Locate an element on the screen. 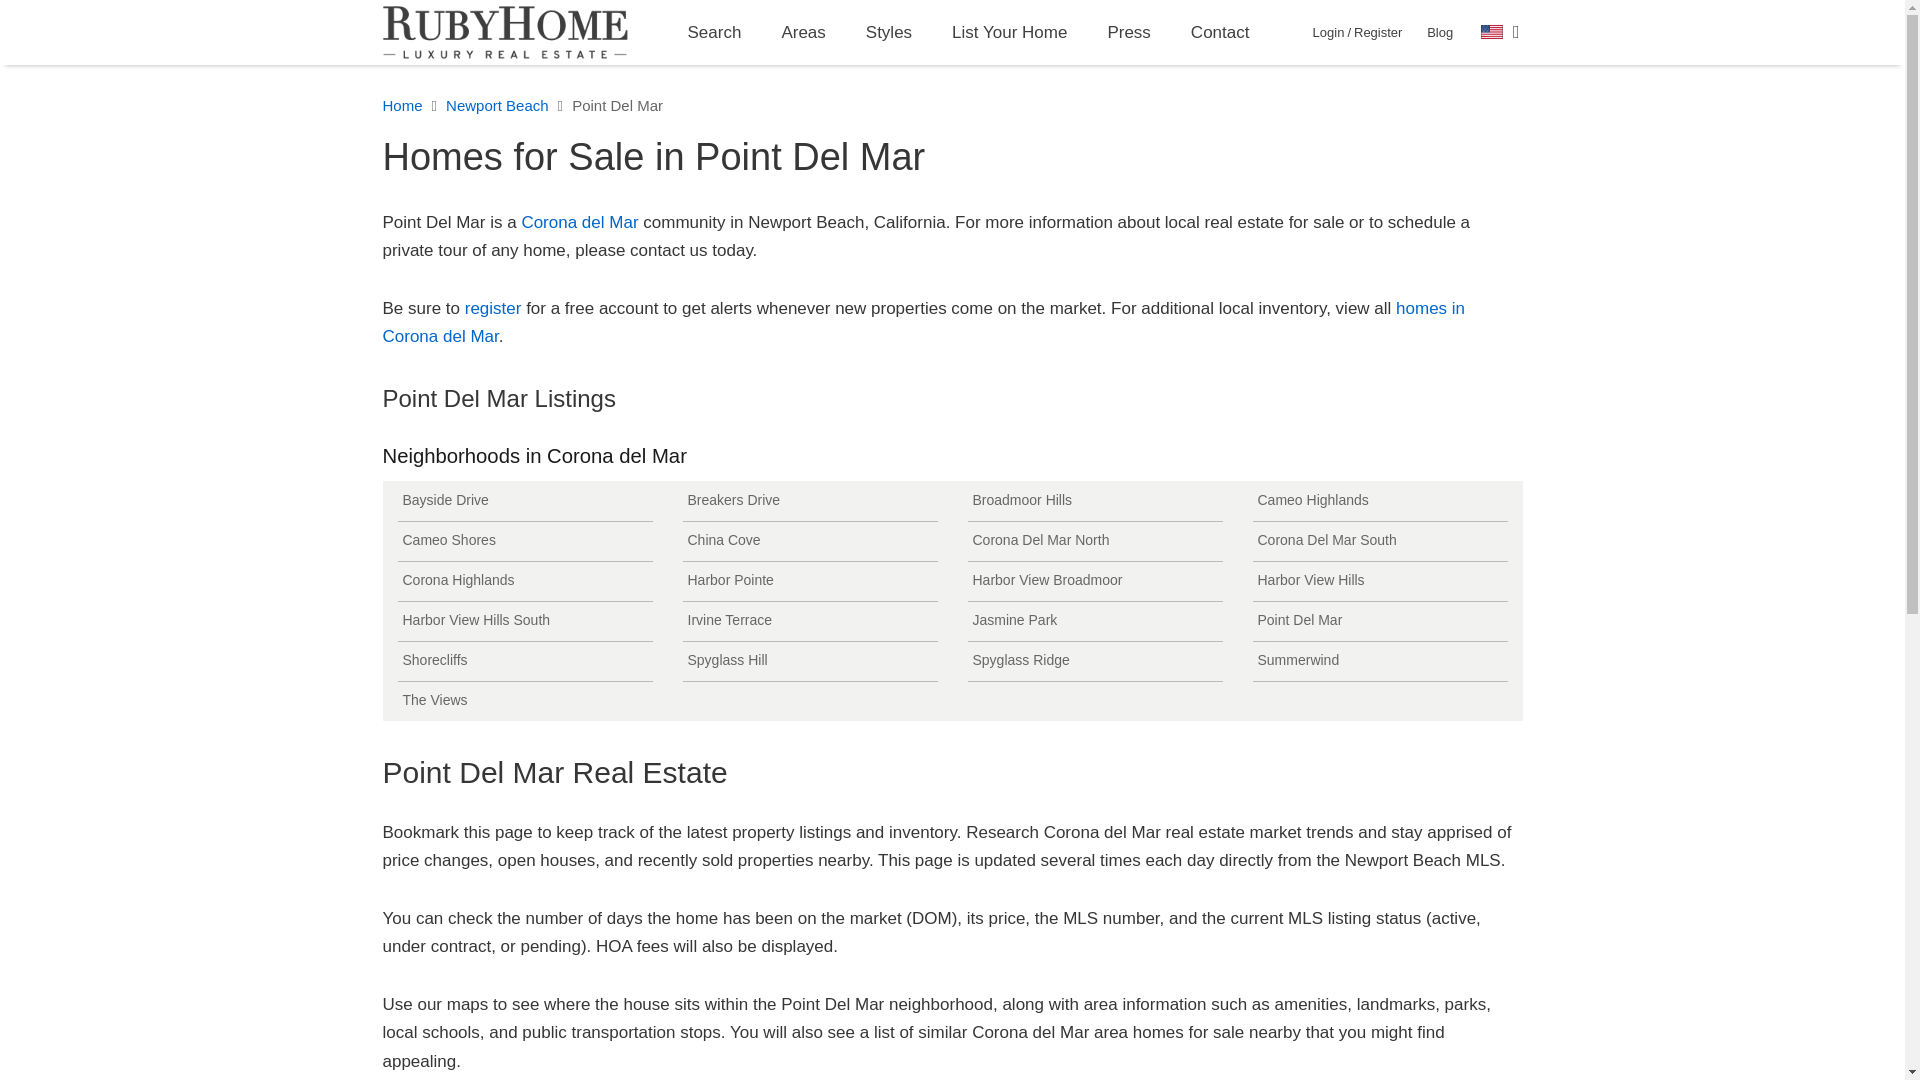  Search is located at coordinates (715, 32).